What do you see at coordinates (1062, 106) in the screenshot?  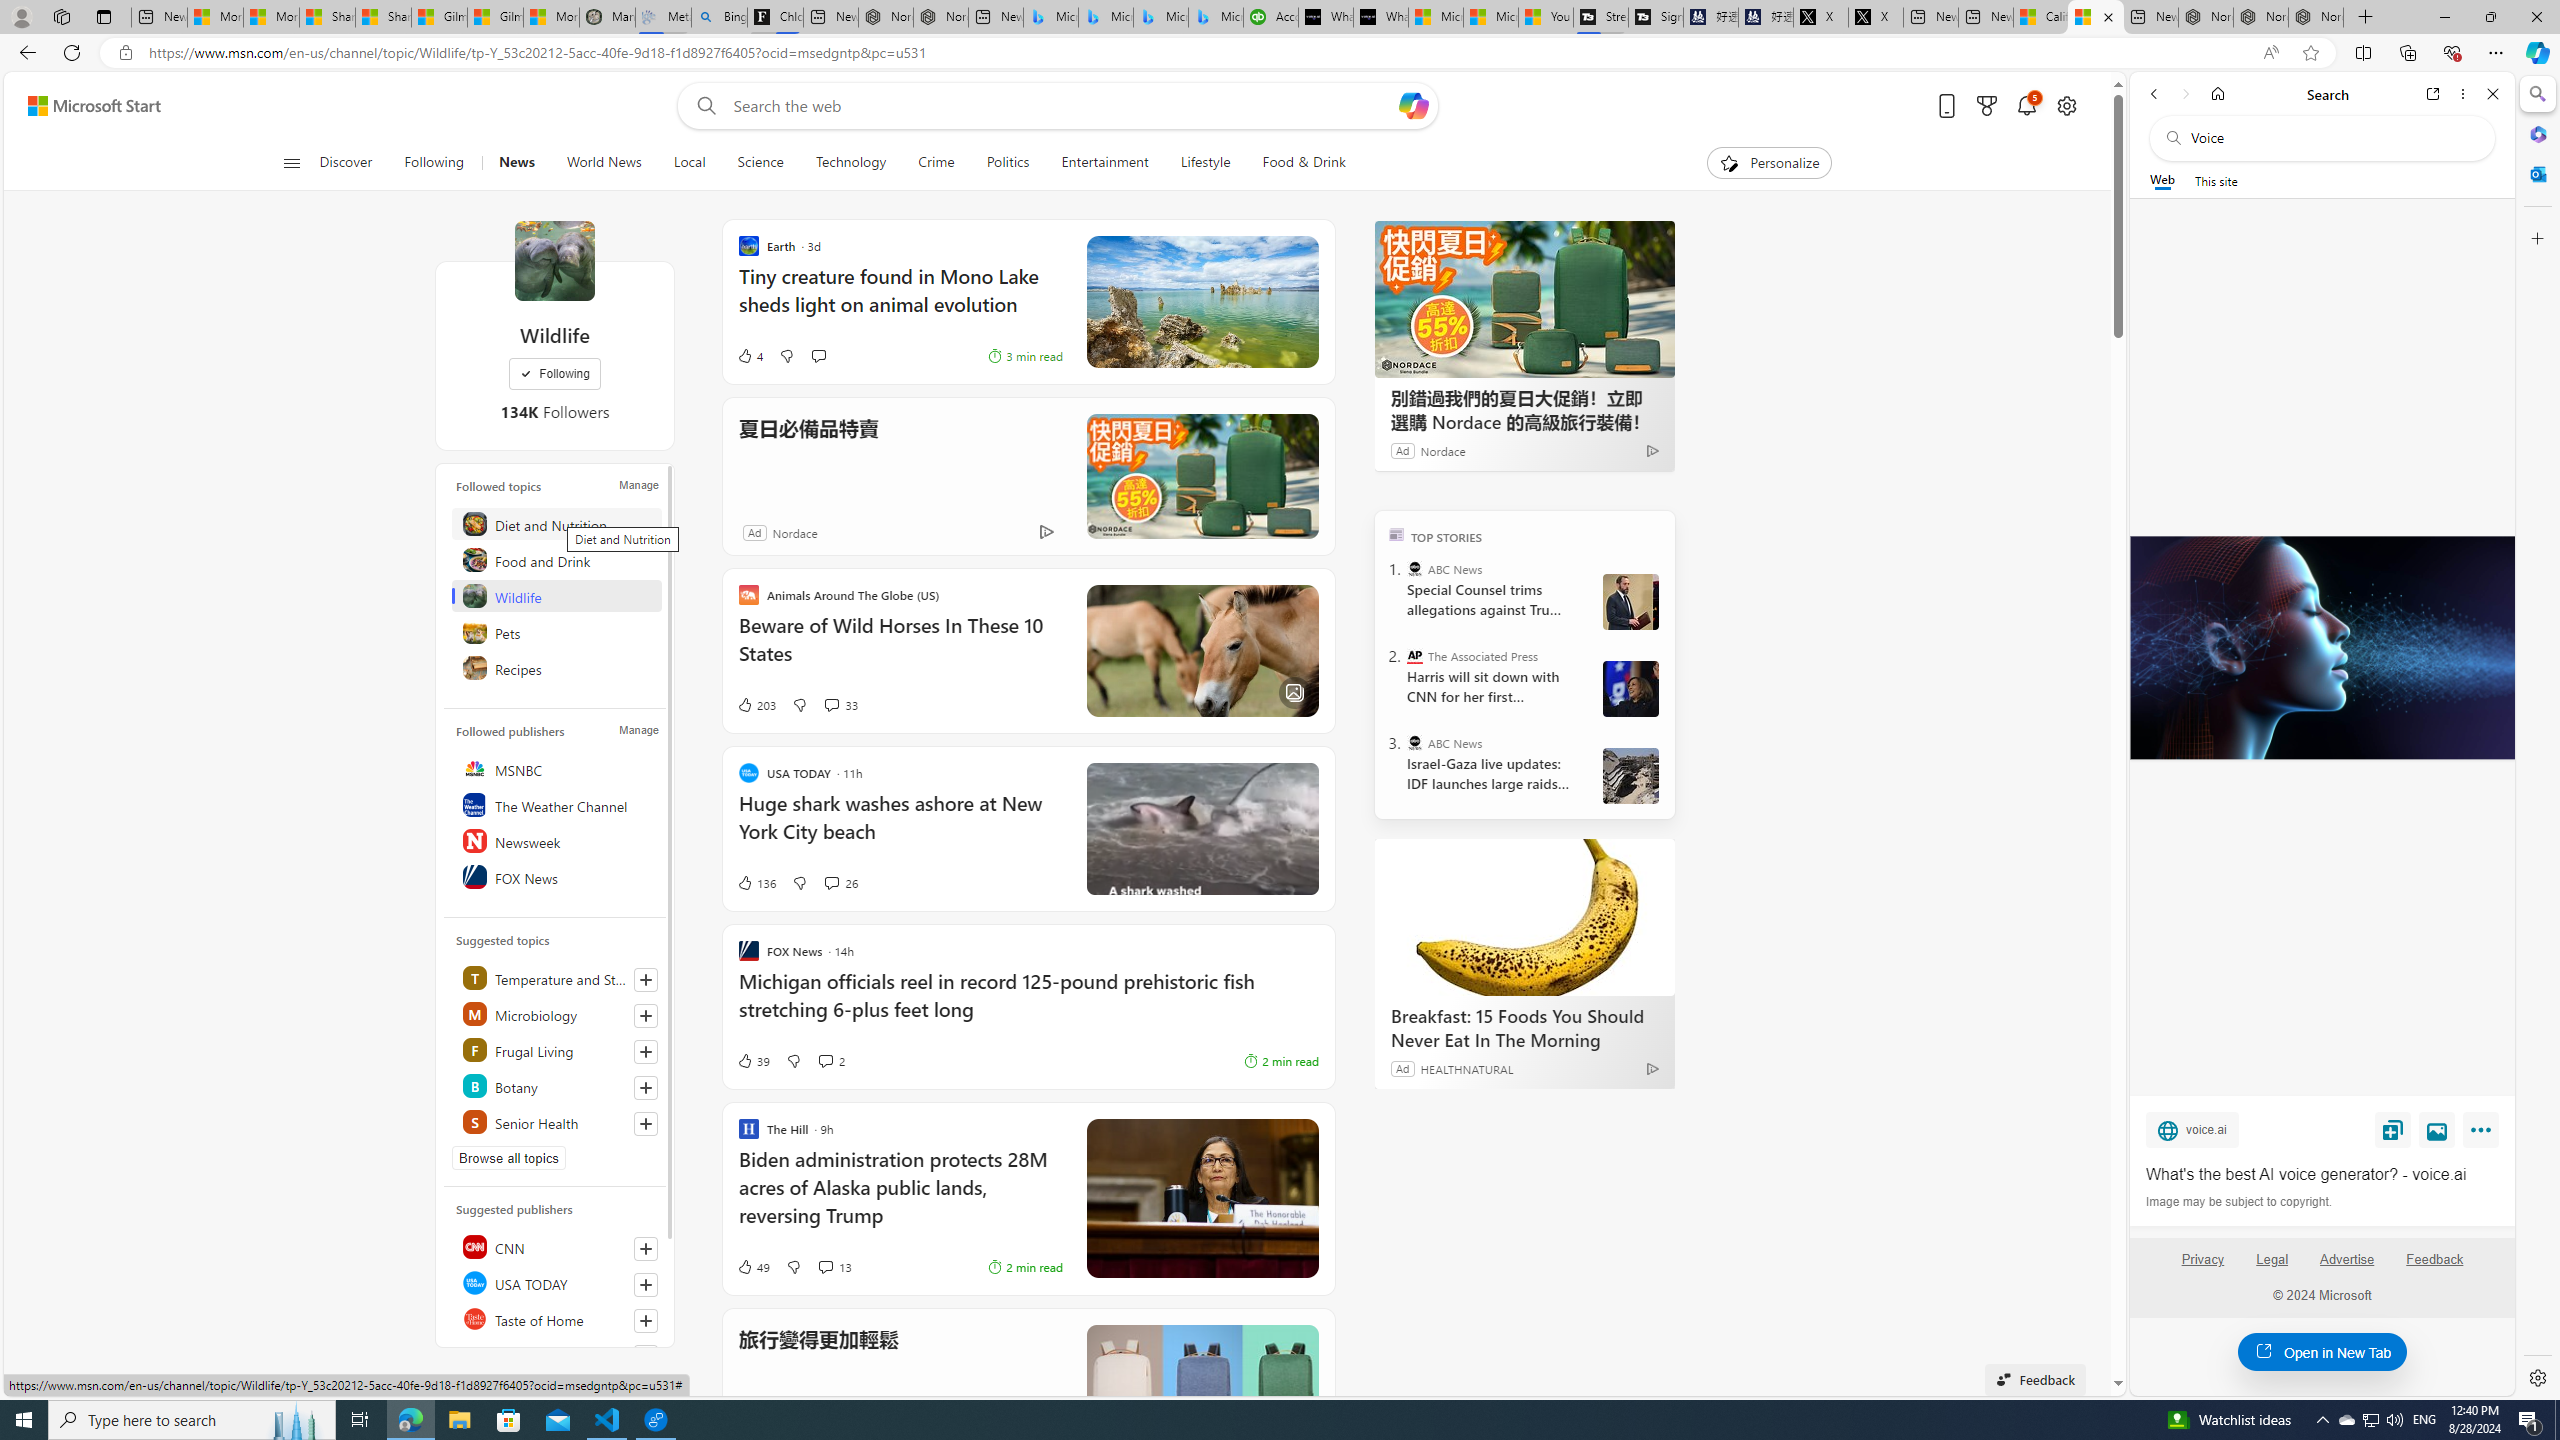 I see `Enter your search term` at bounding box center [1062, 106].